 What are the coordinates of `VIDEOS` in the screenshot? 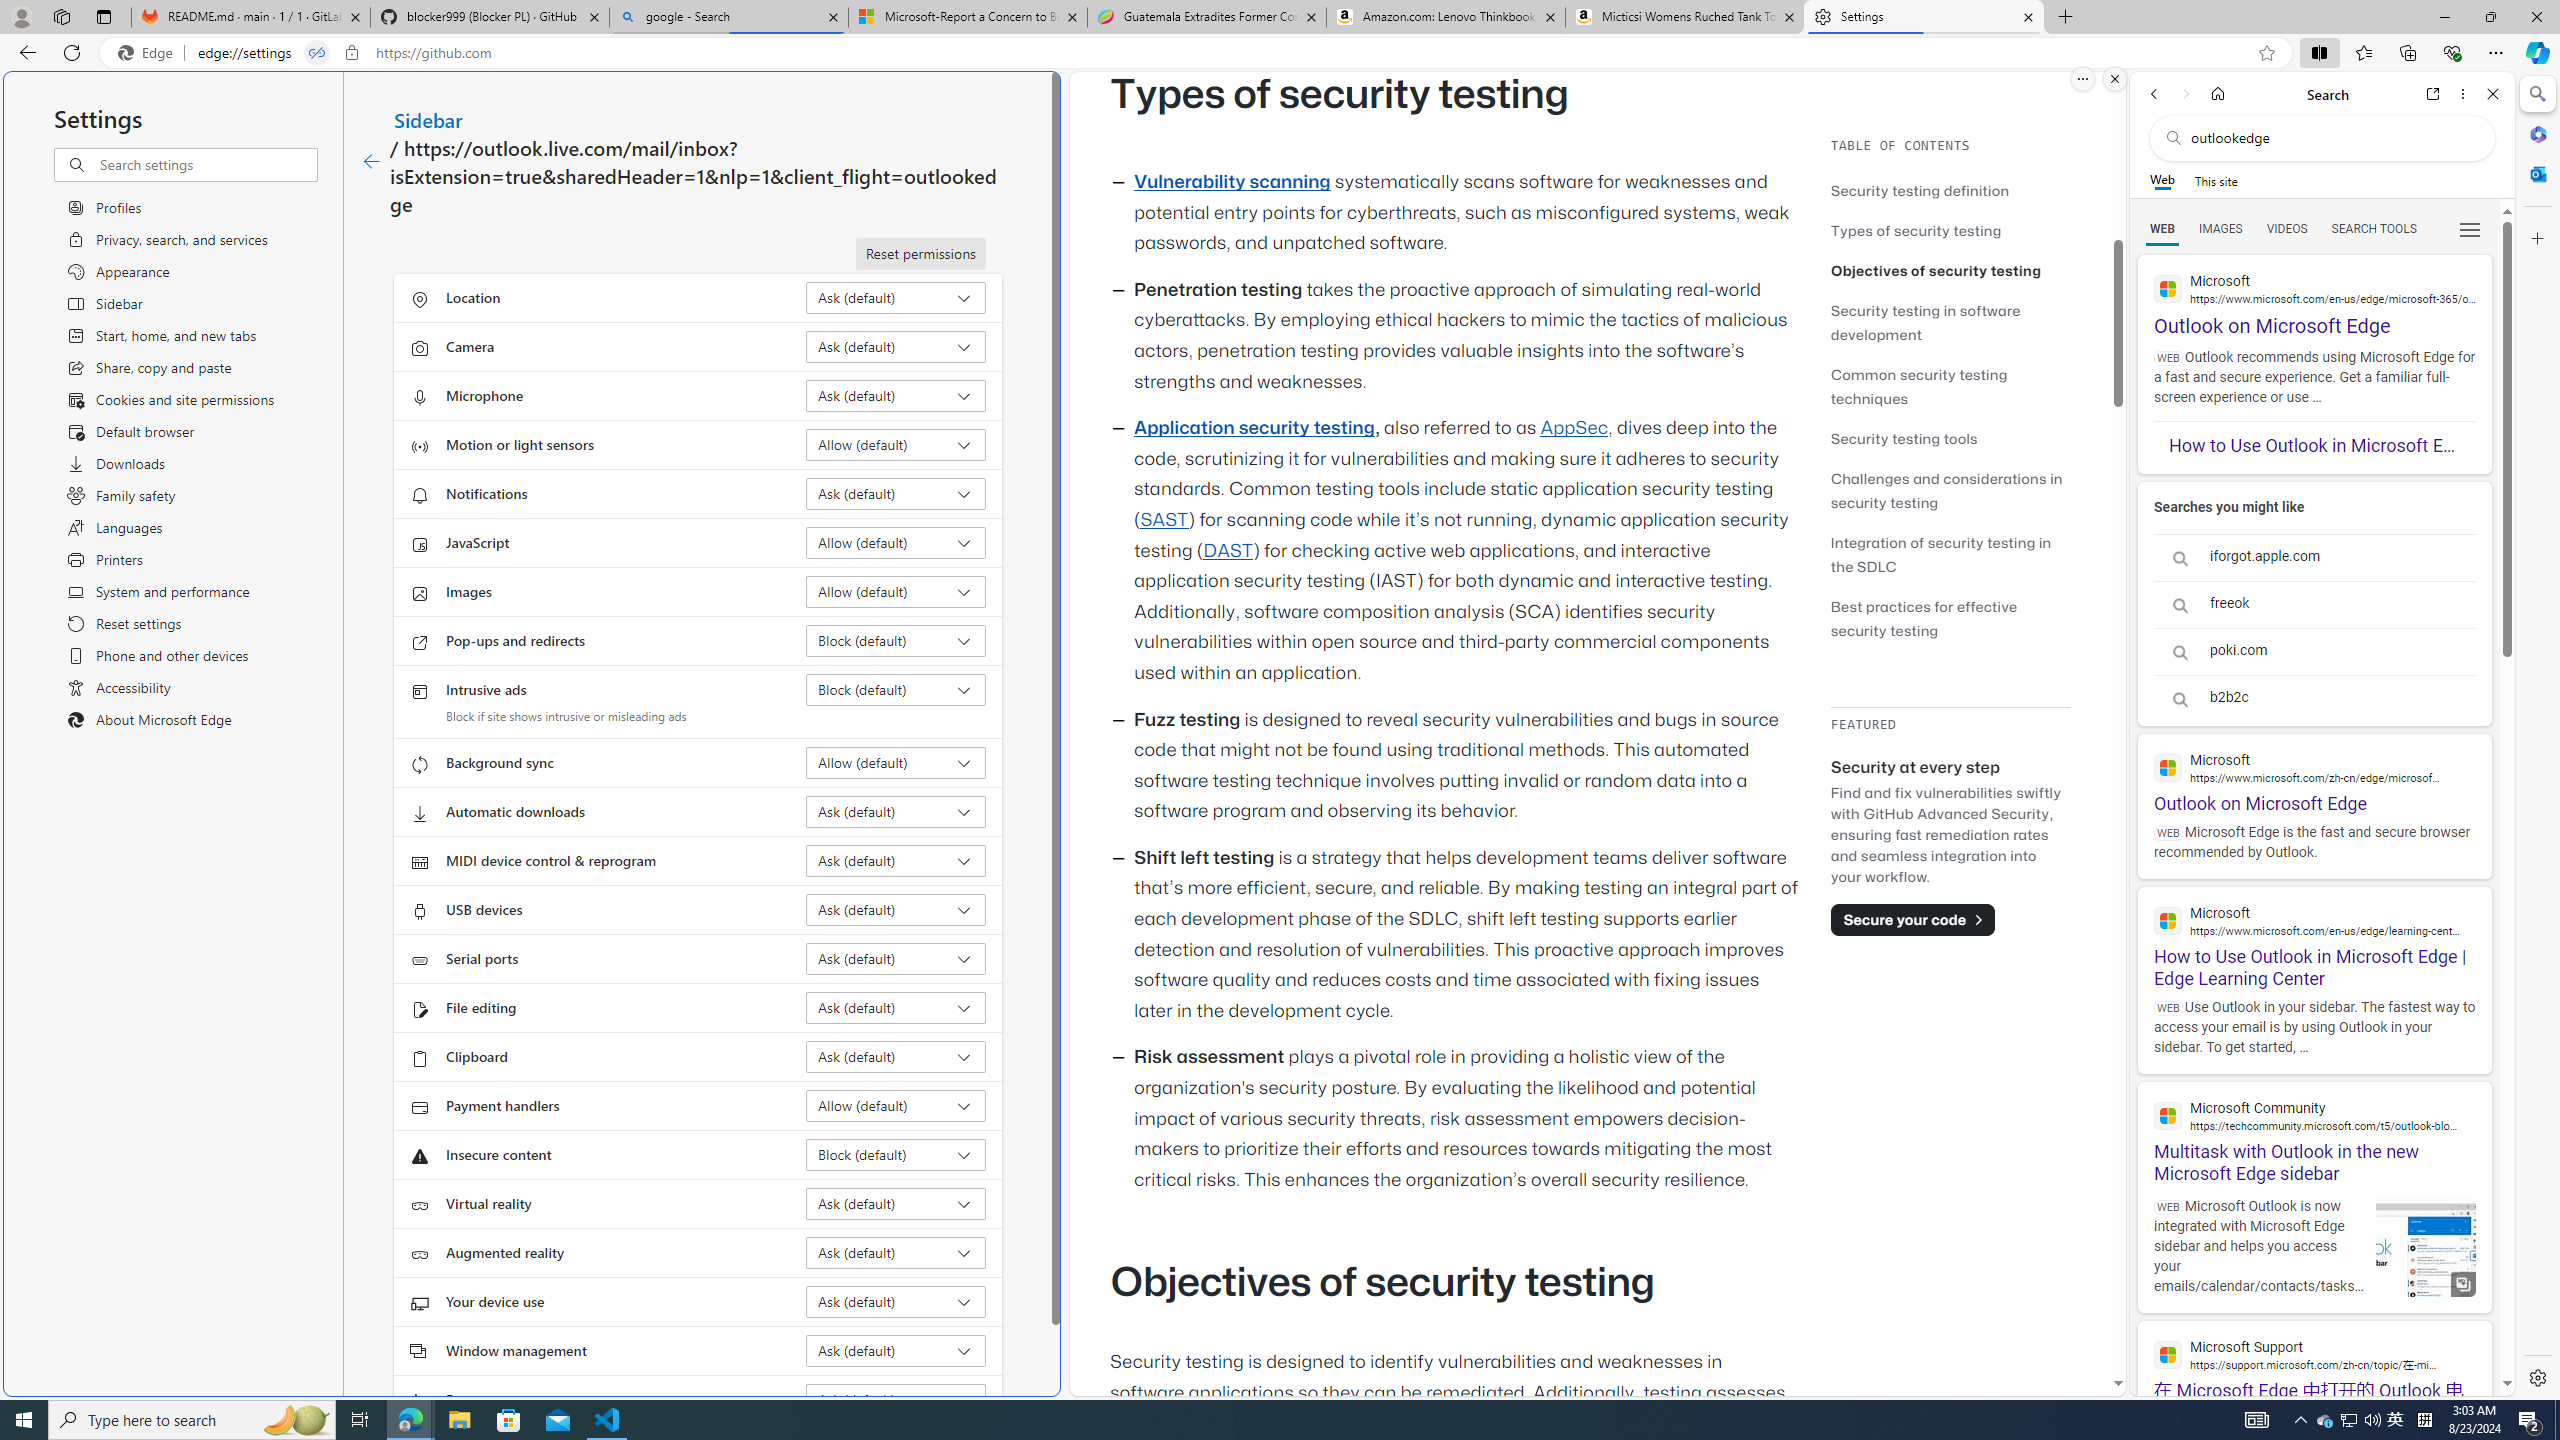 It's located at (2287, 229).